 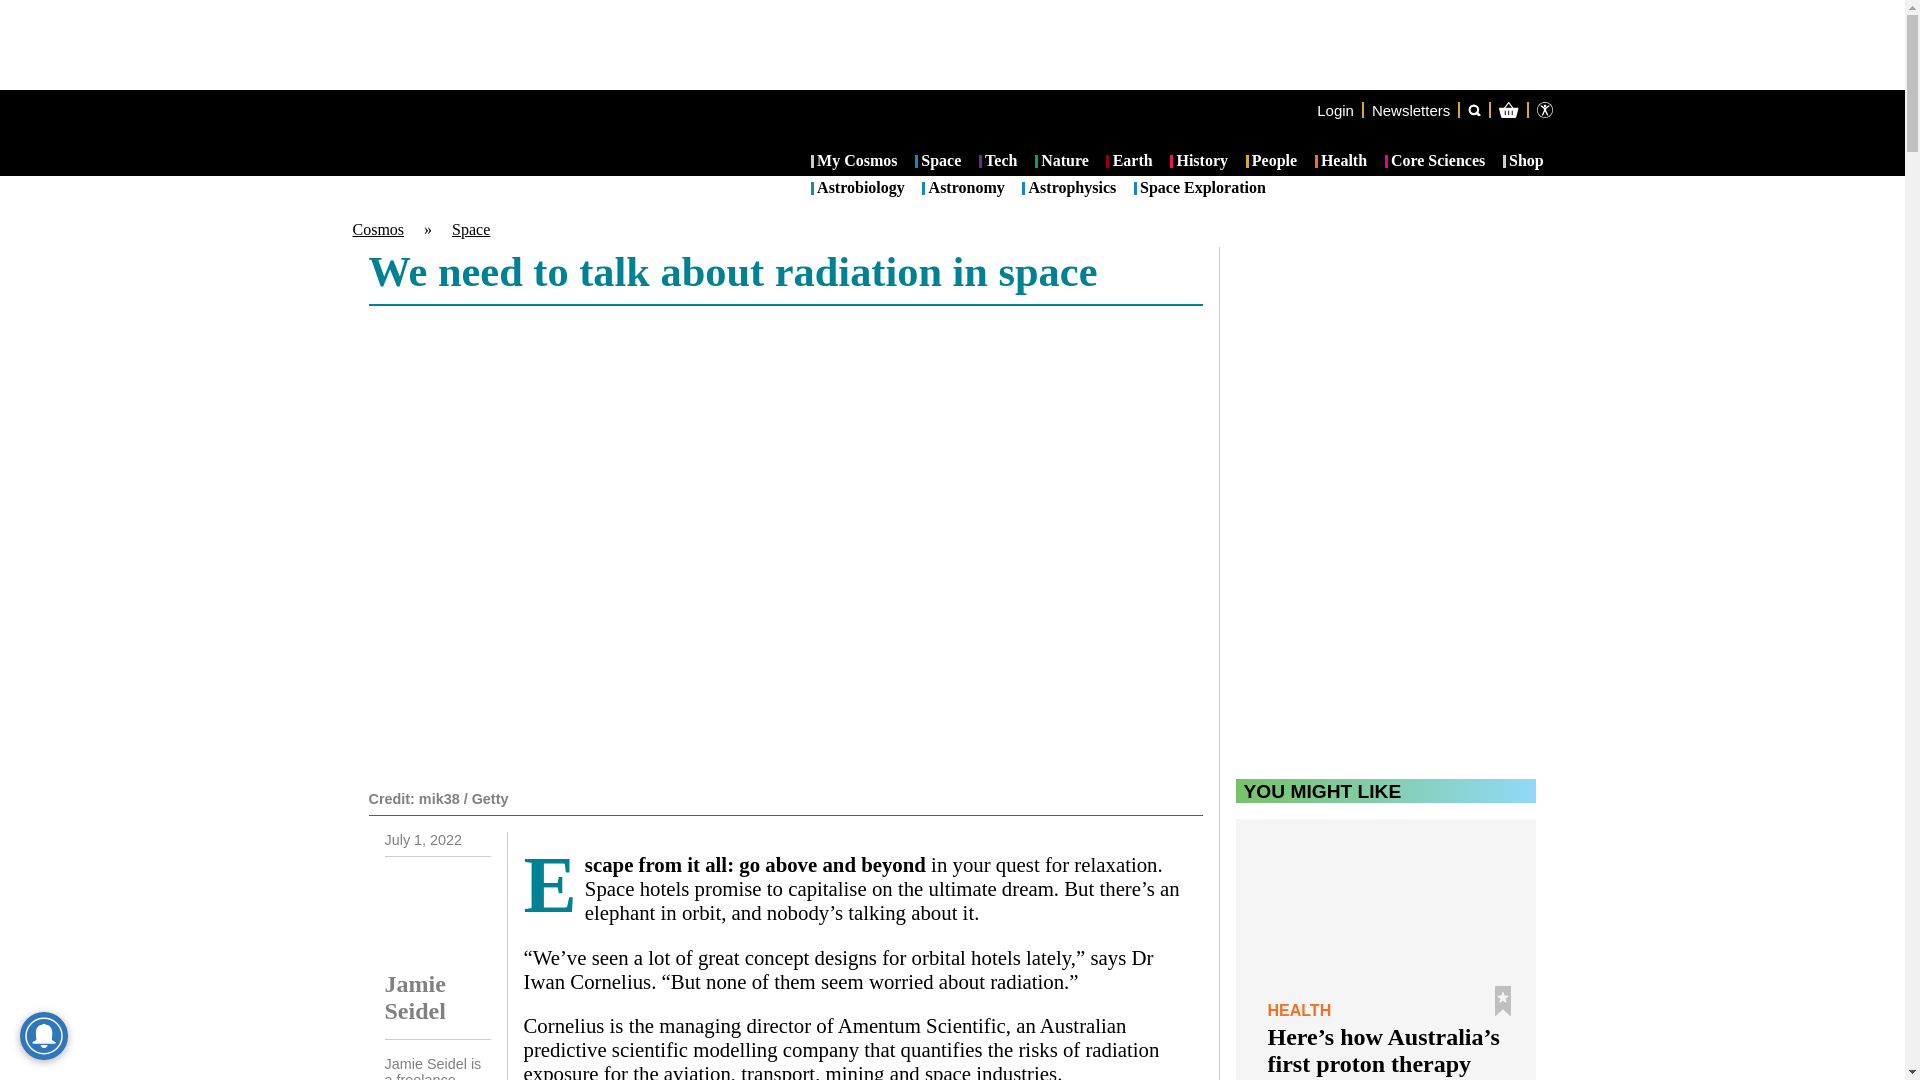 What do you see at coordinates (1200, 188) in the screenshot?
I see `Space Exploration` at bounding box center [1200, 188].